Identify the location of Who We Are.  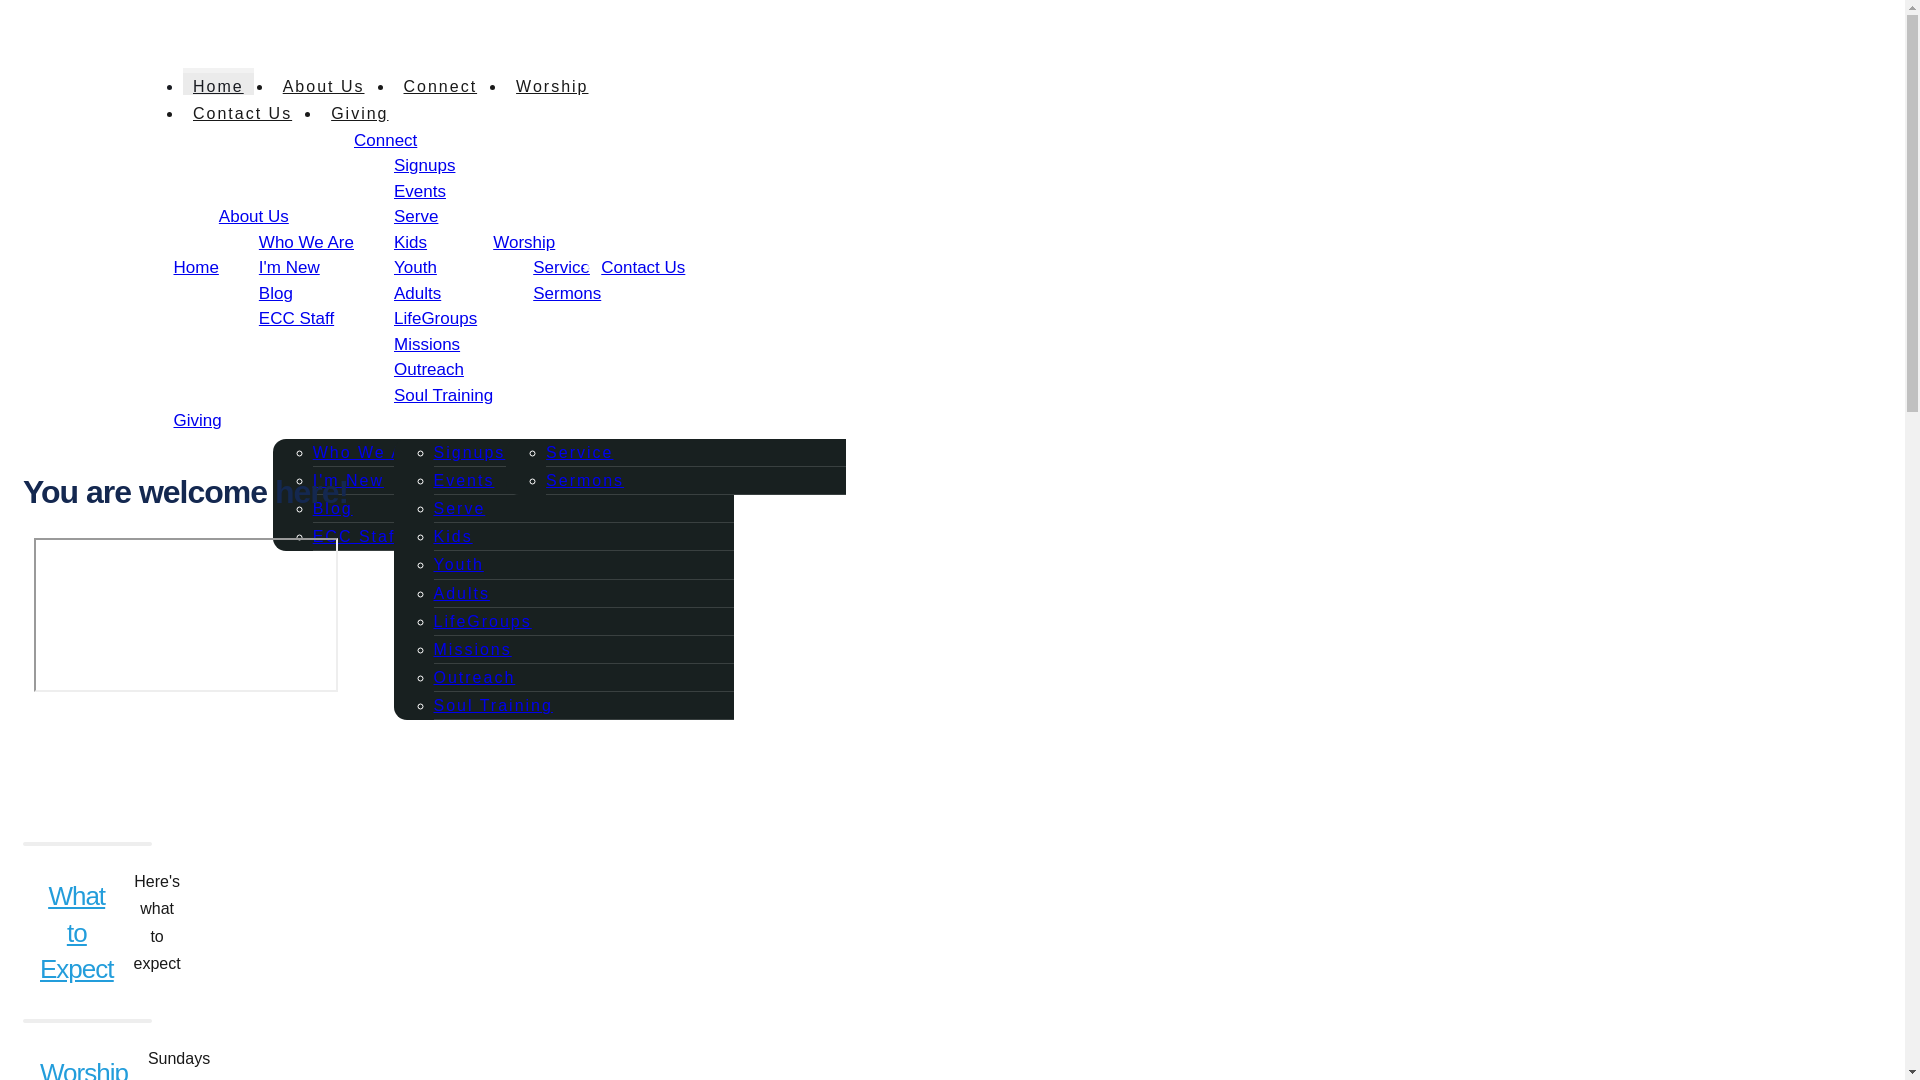
(367, 452).